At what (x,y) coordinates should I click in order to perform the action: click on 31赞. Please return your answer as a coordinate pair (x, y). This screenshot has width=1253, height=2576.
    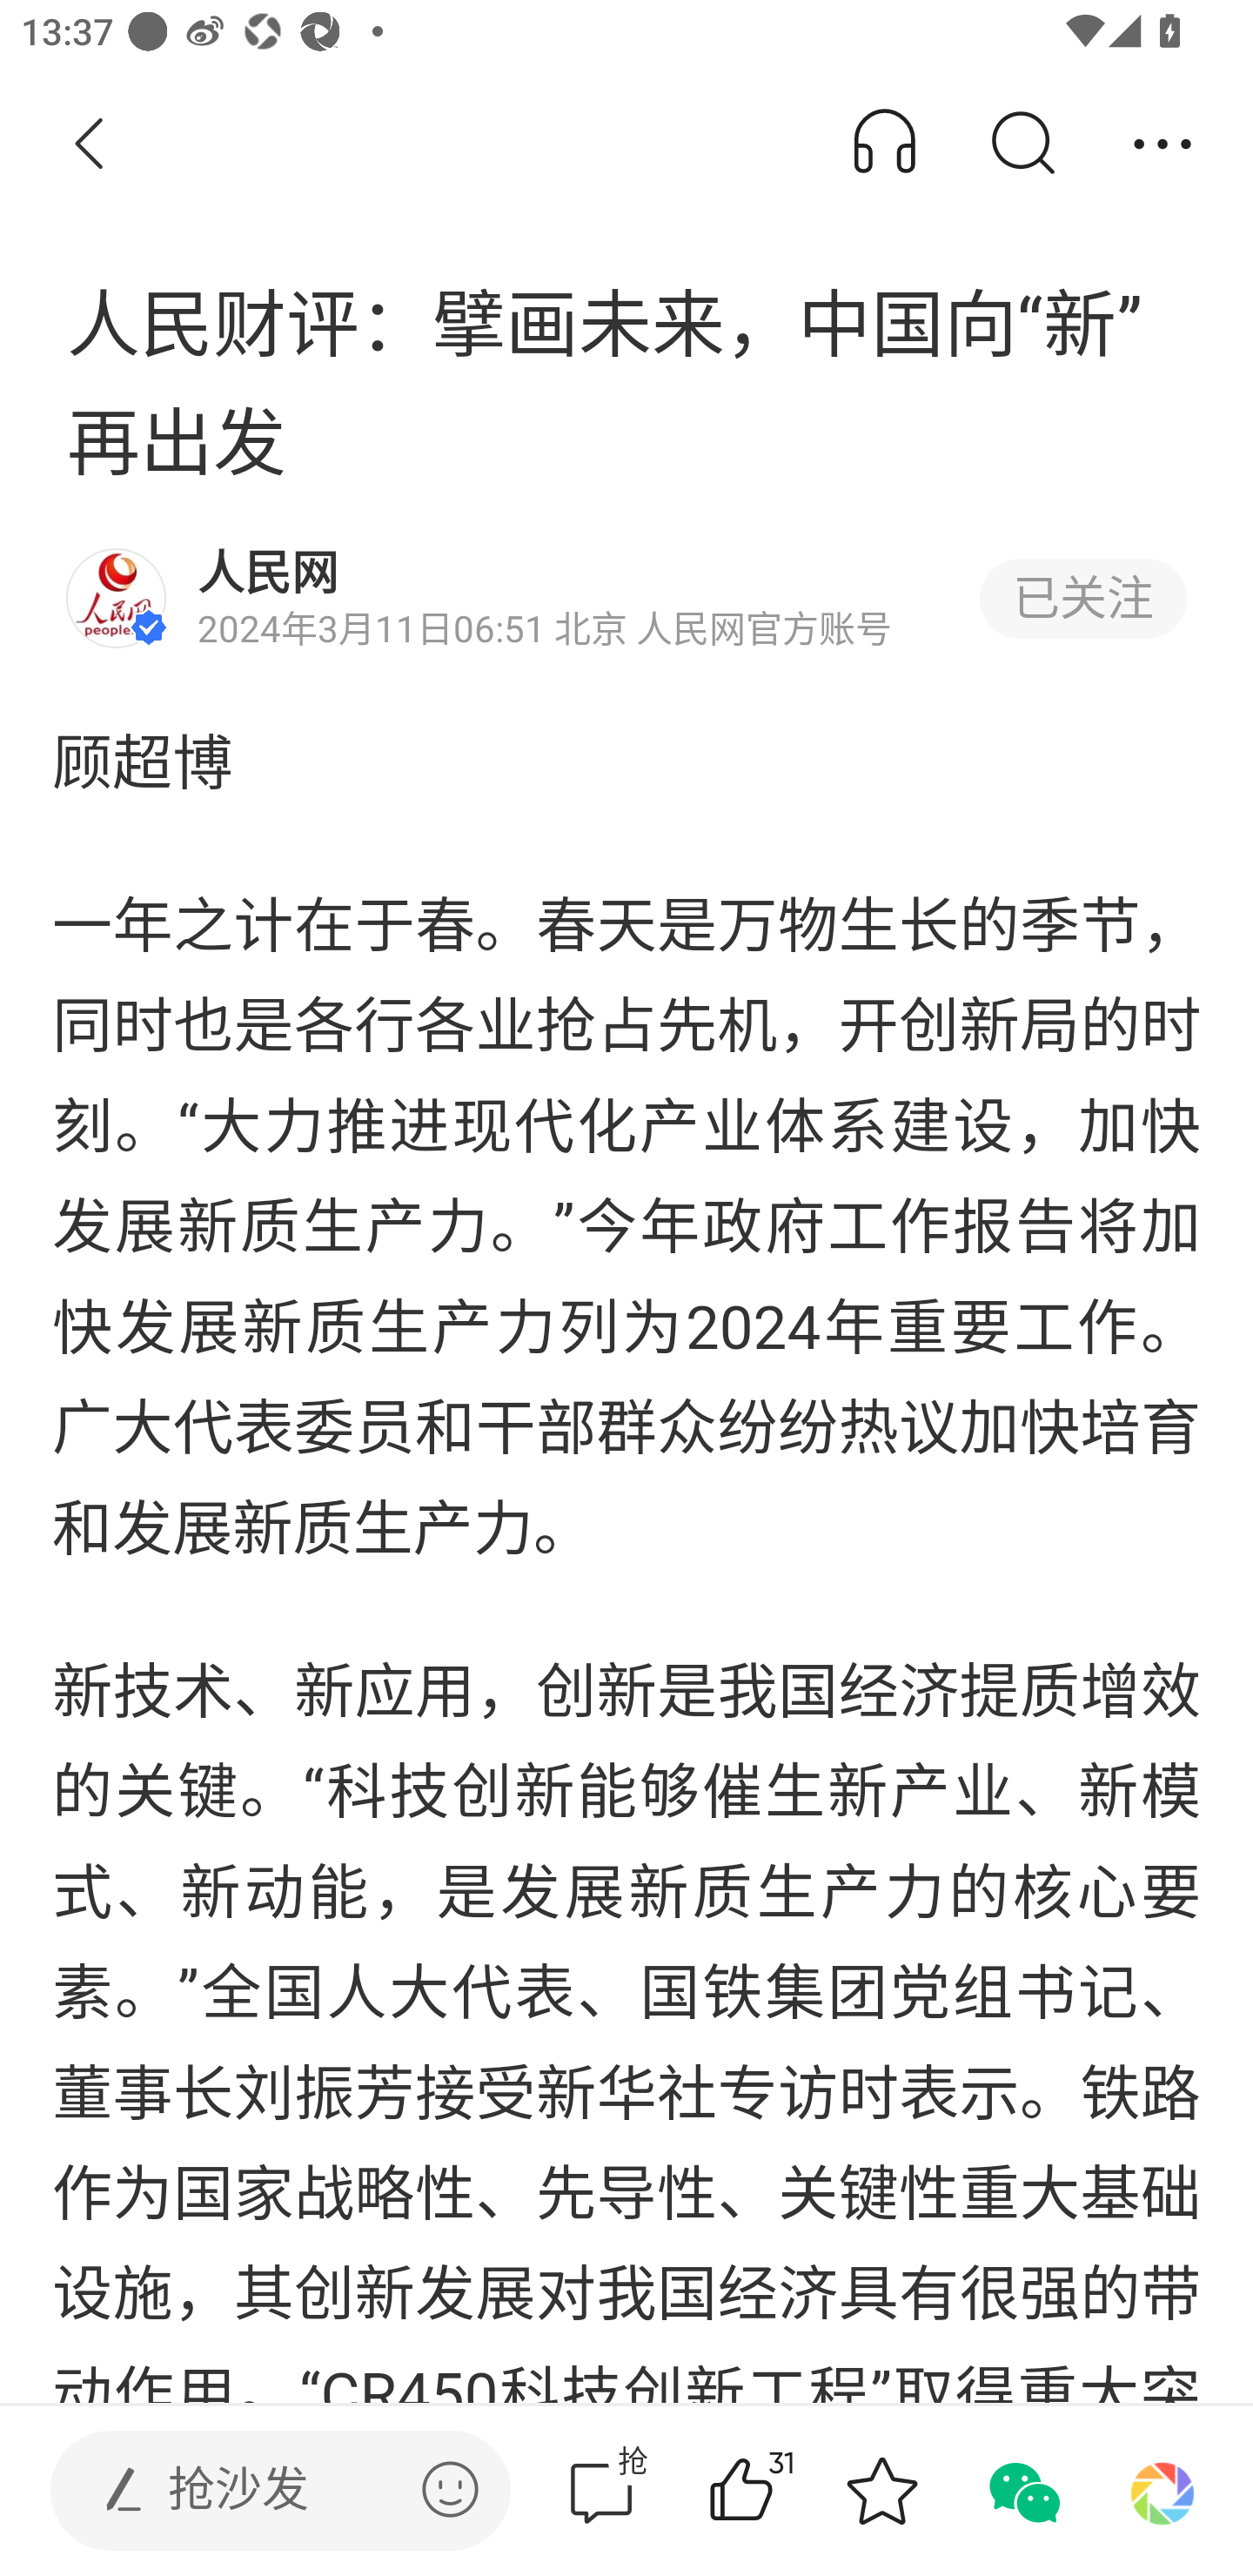
    Looking at the image, I should click on (783, 2491).